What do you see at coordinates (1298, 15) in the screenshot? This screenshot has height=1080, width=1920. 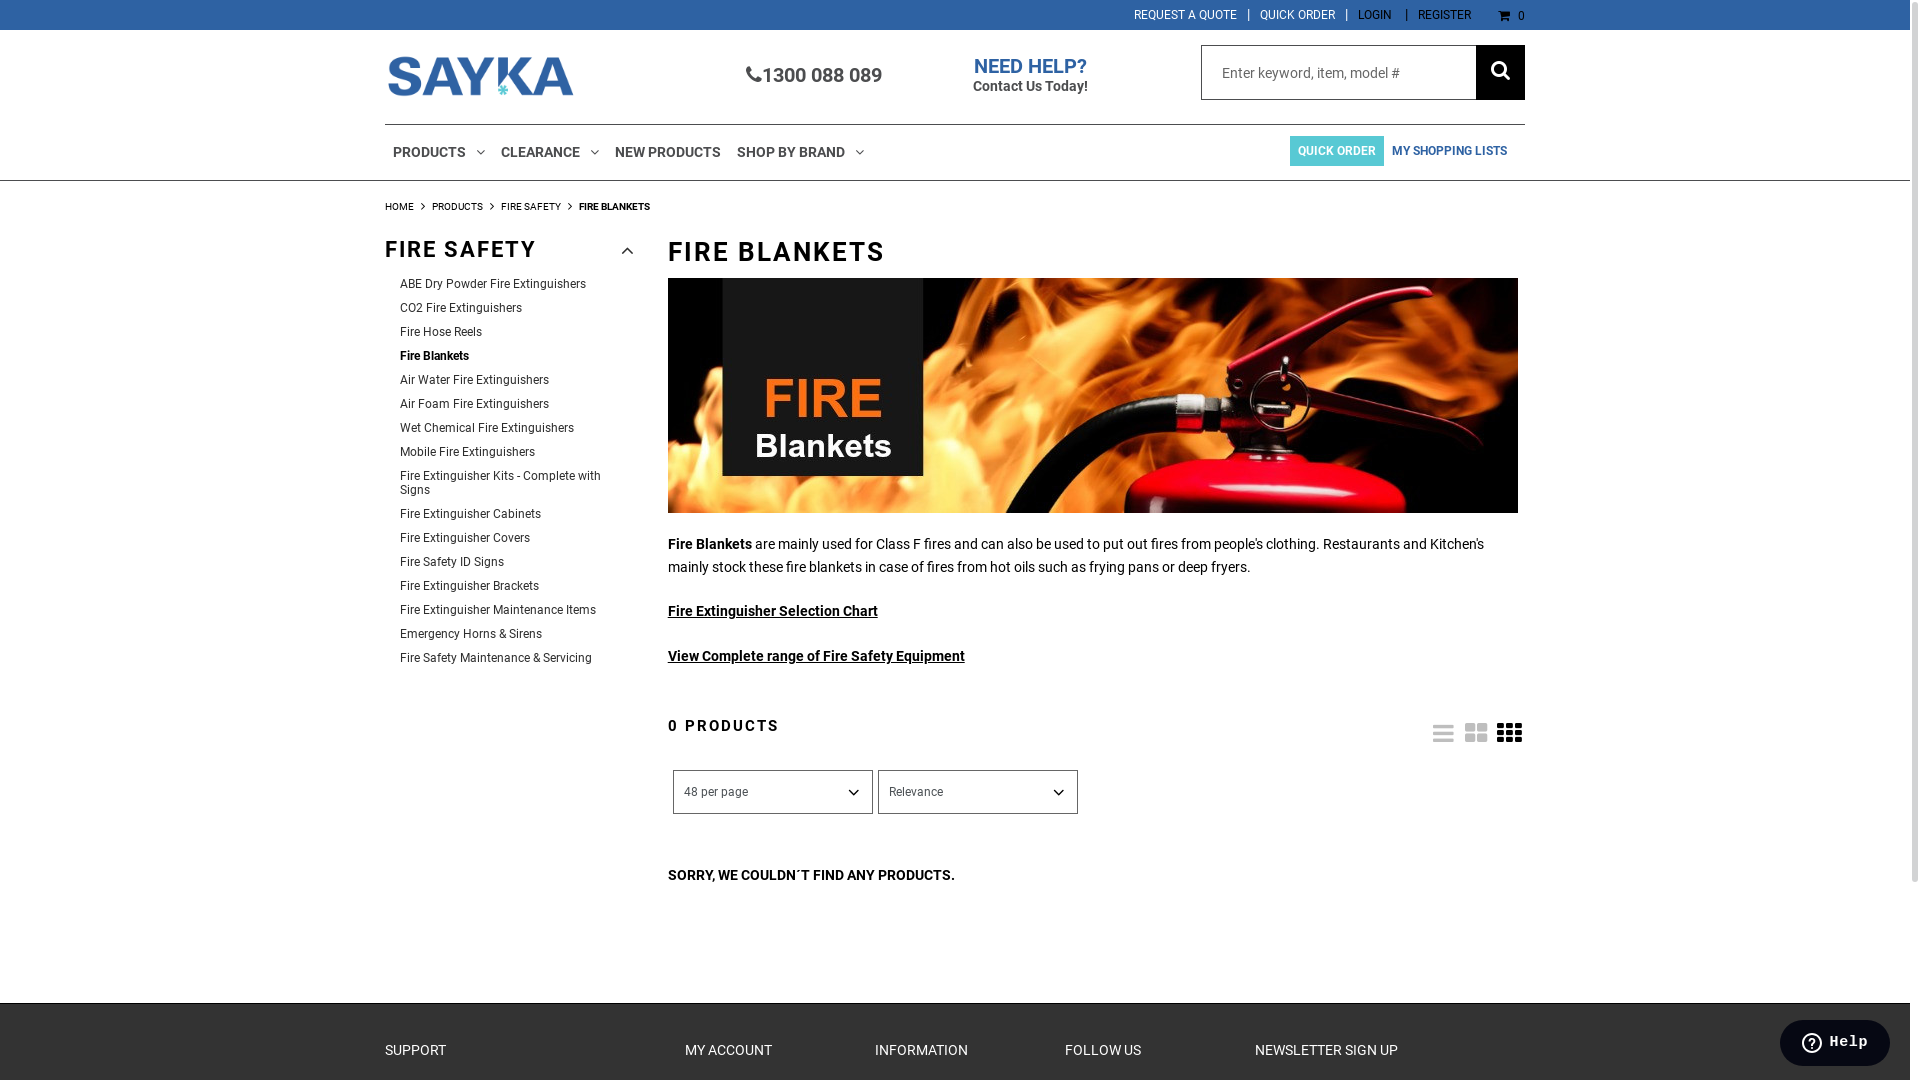 I see `QUICK ORDER` at bounding box center [1298, 15].